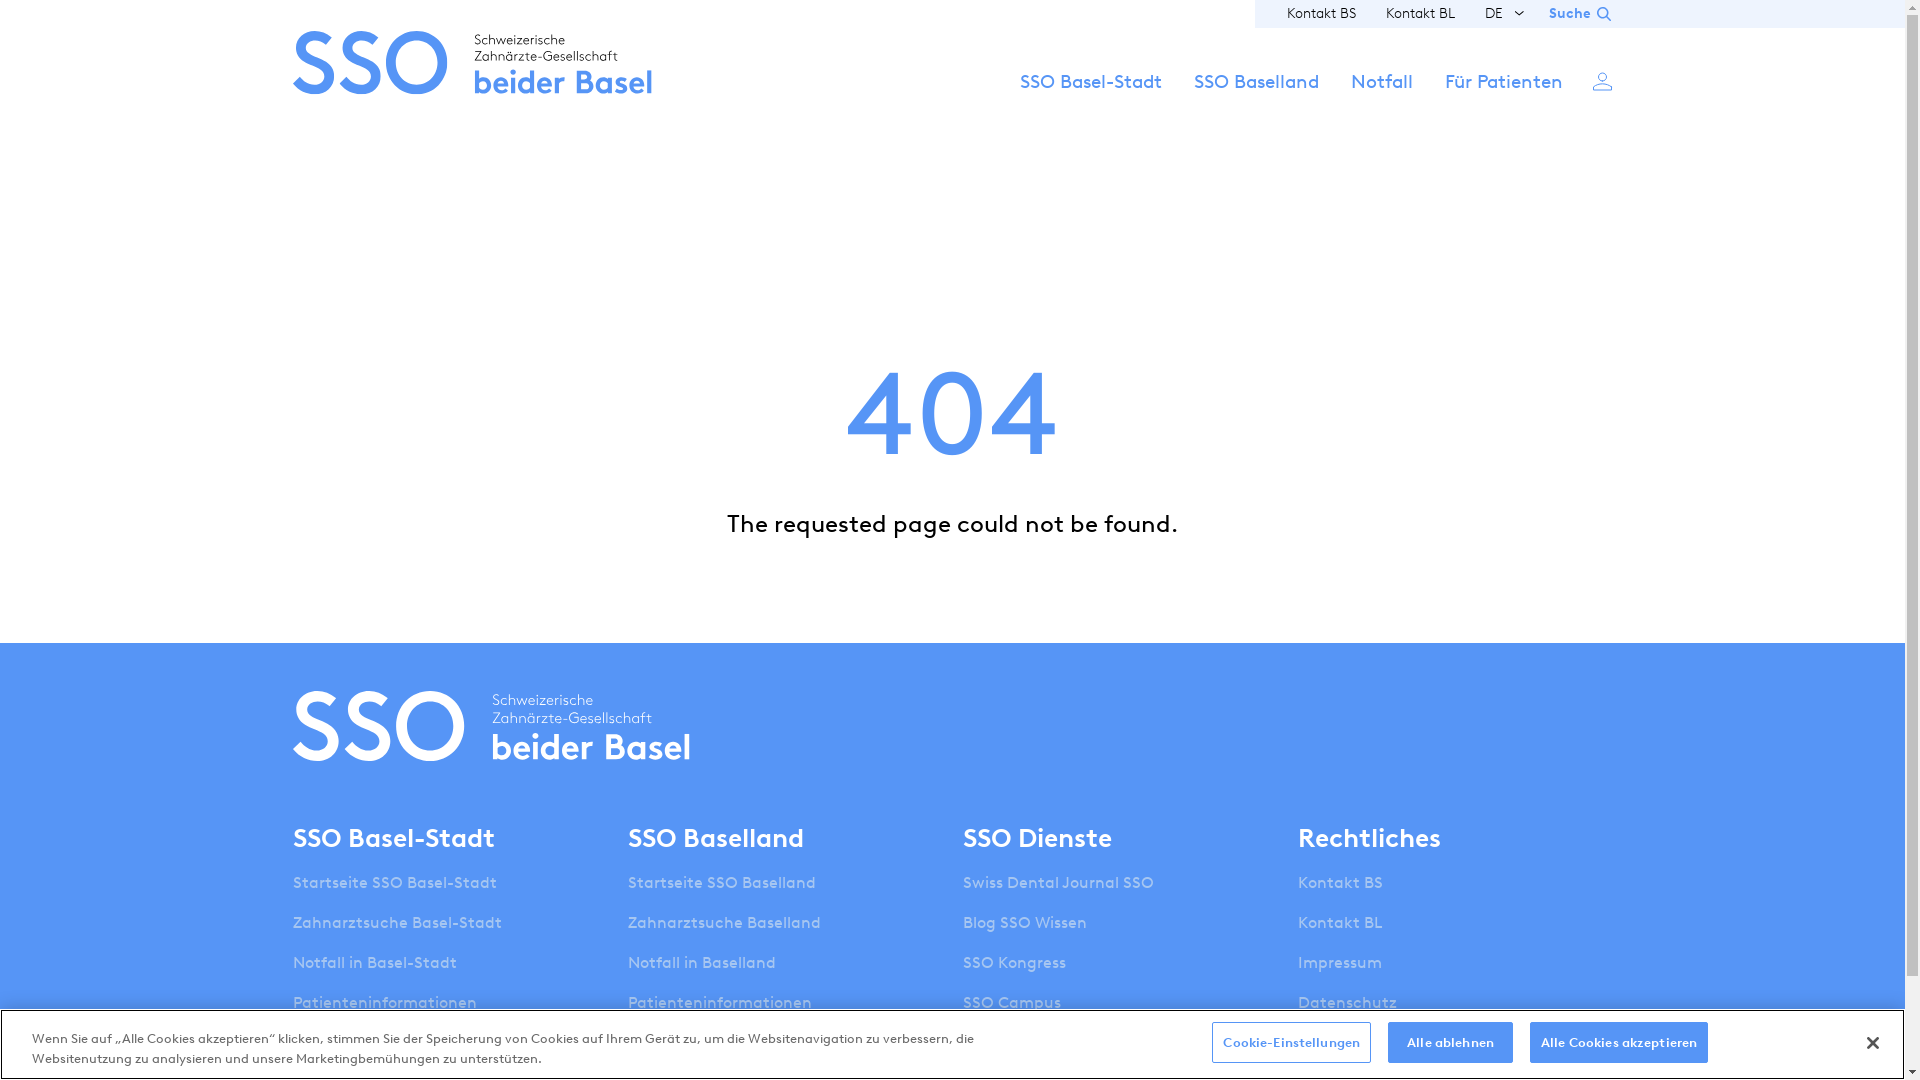 Image resolution: width=1920 pixels, height=1080 pixels. I want to click on Apply, so click(1249, 577).